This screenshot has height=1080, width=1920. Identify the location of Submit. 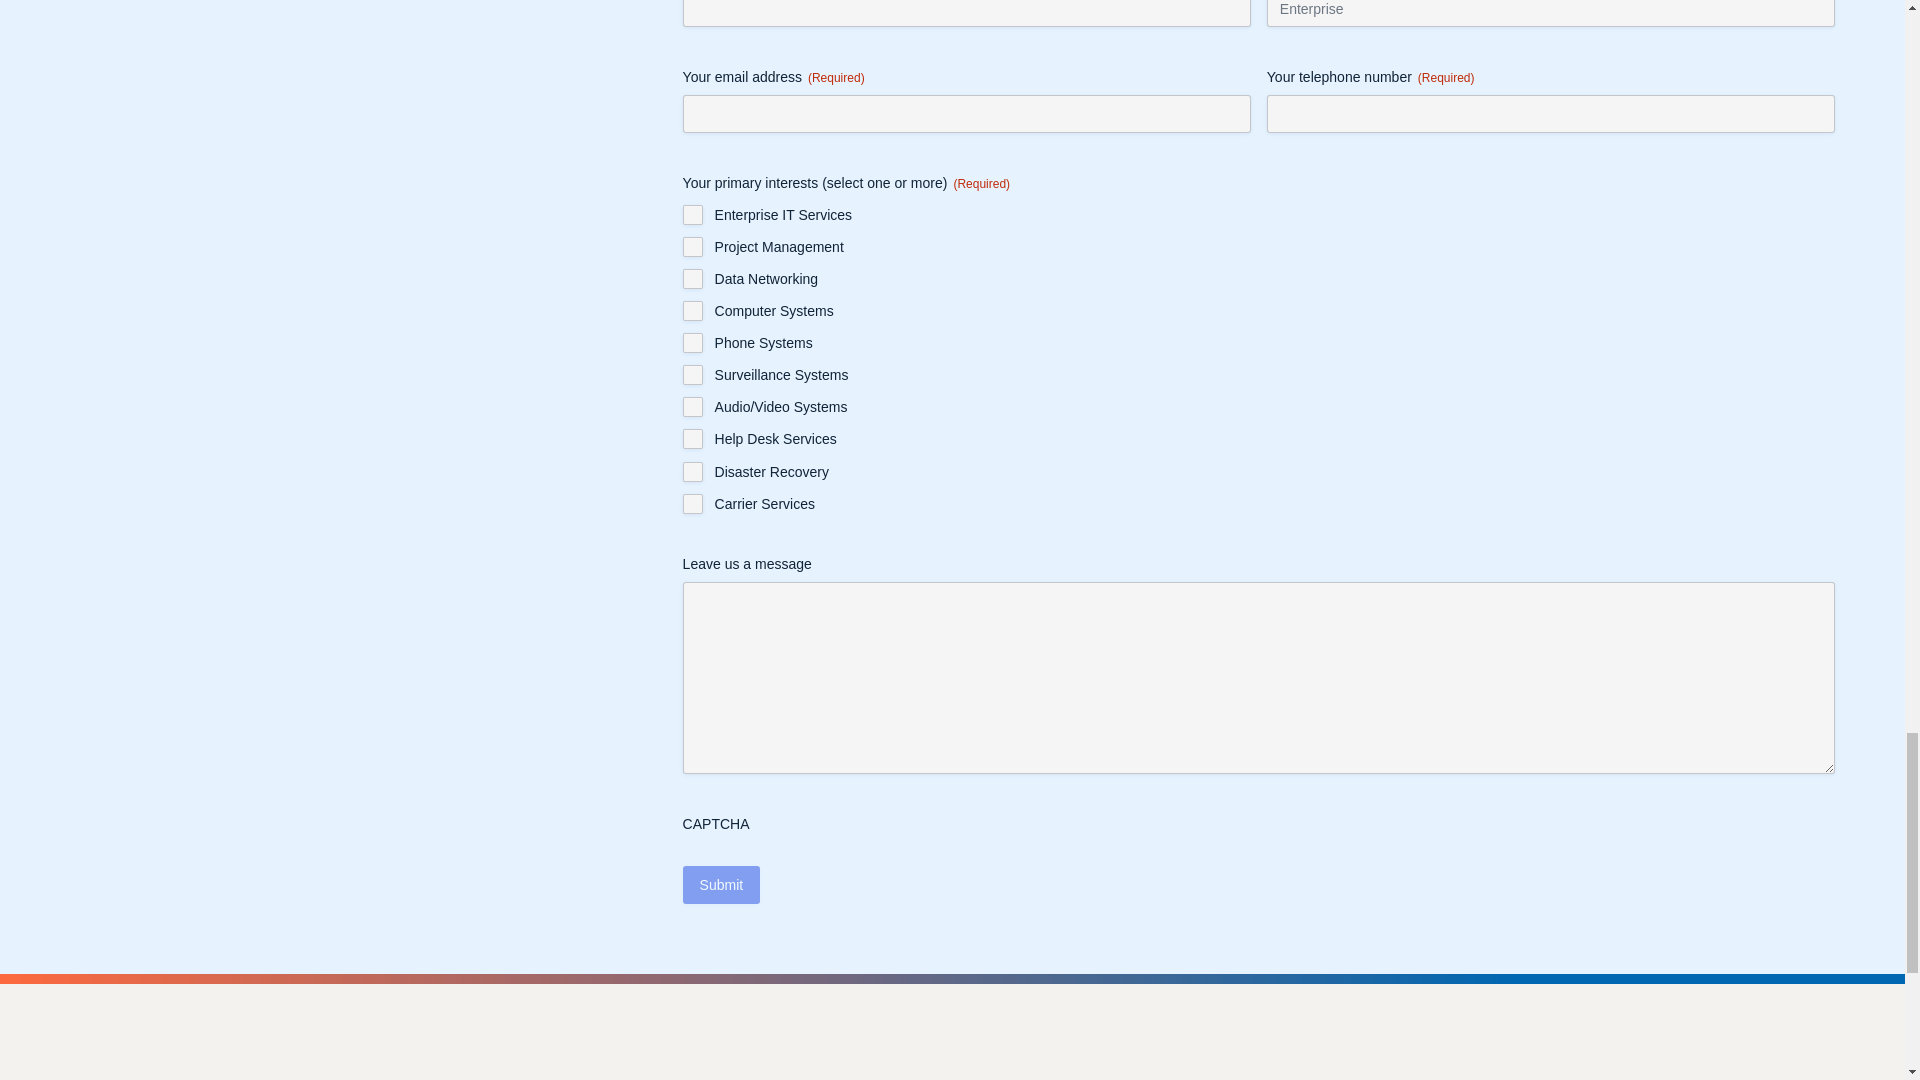
(722, 884).